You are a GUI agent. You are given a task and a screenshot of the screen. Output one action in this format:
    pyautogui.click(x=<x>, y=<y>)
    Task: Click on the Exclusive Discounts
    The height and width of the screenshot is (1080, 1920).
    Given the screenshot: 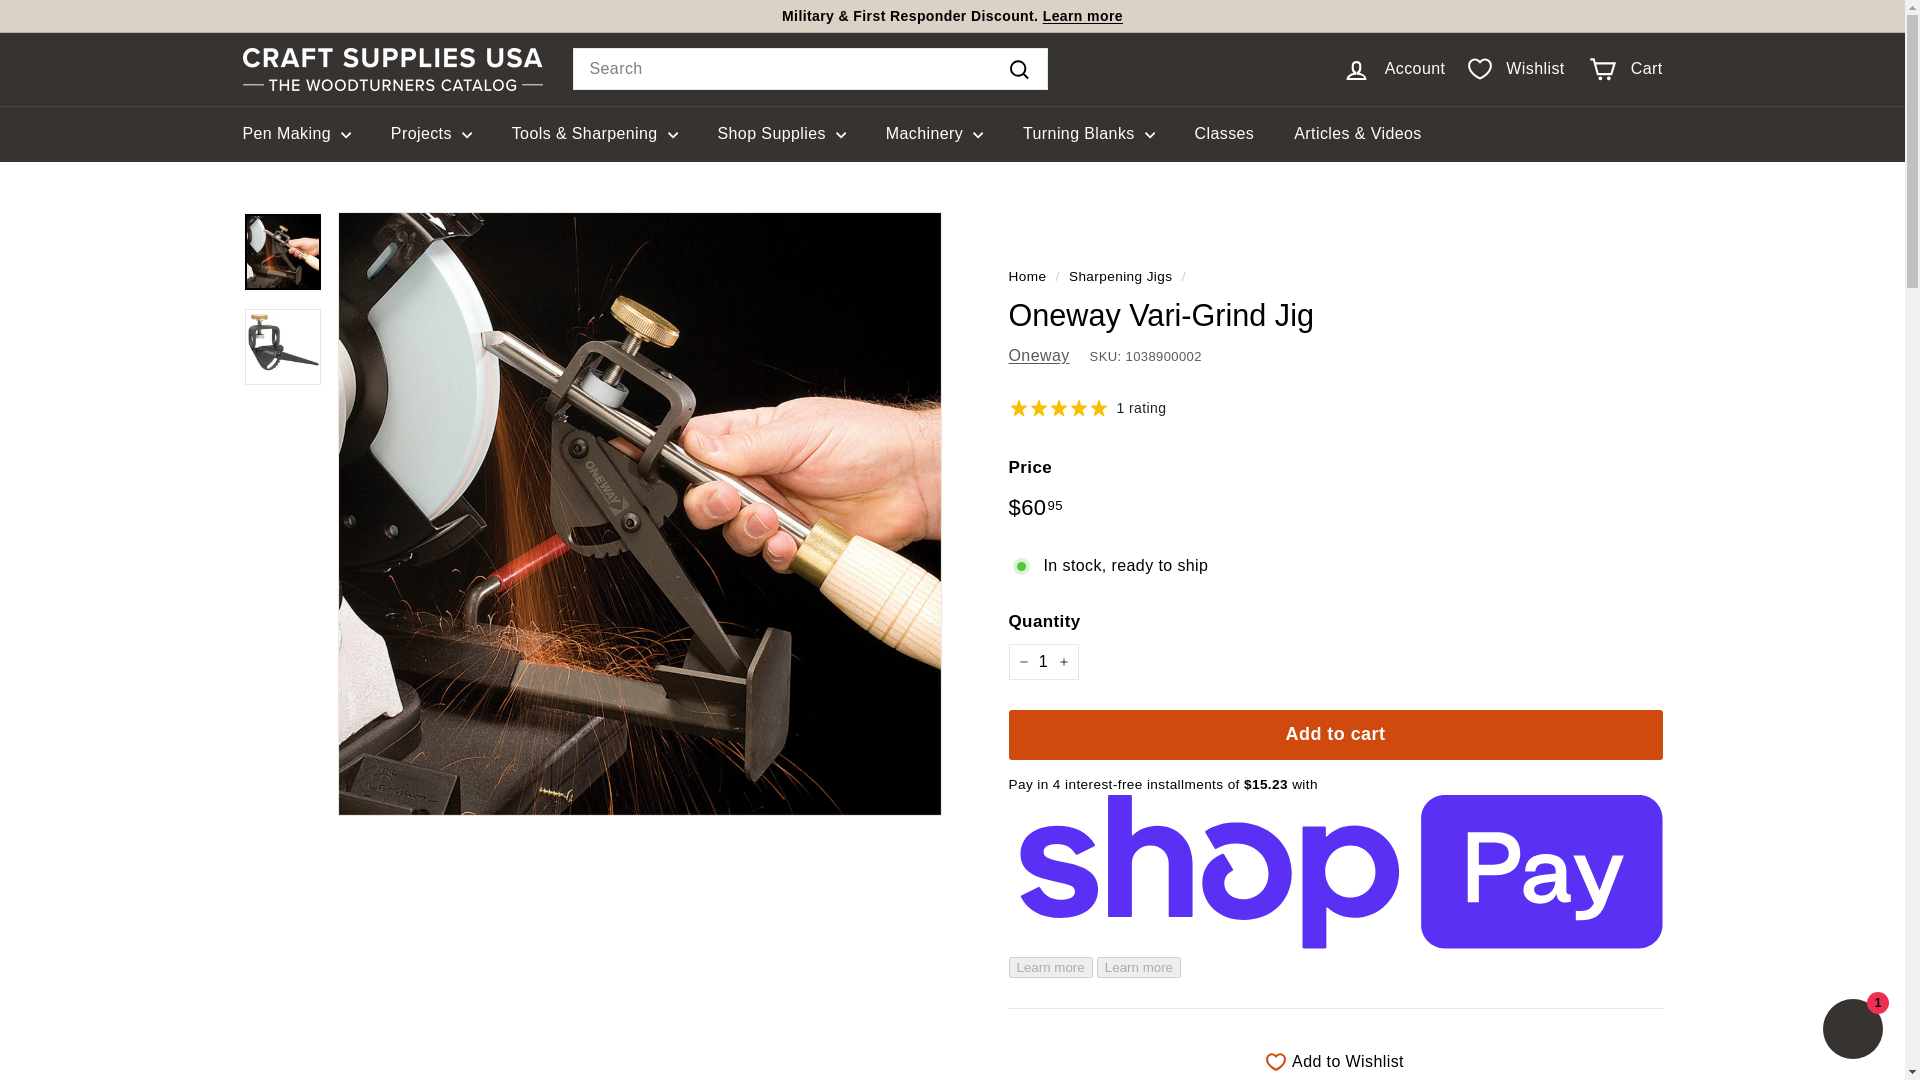 What is the action you would take?
    pyautogui.click(x=1082, y=15)
    